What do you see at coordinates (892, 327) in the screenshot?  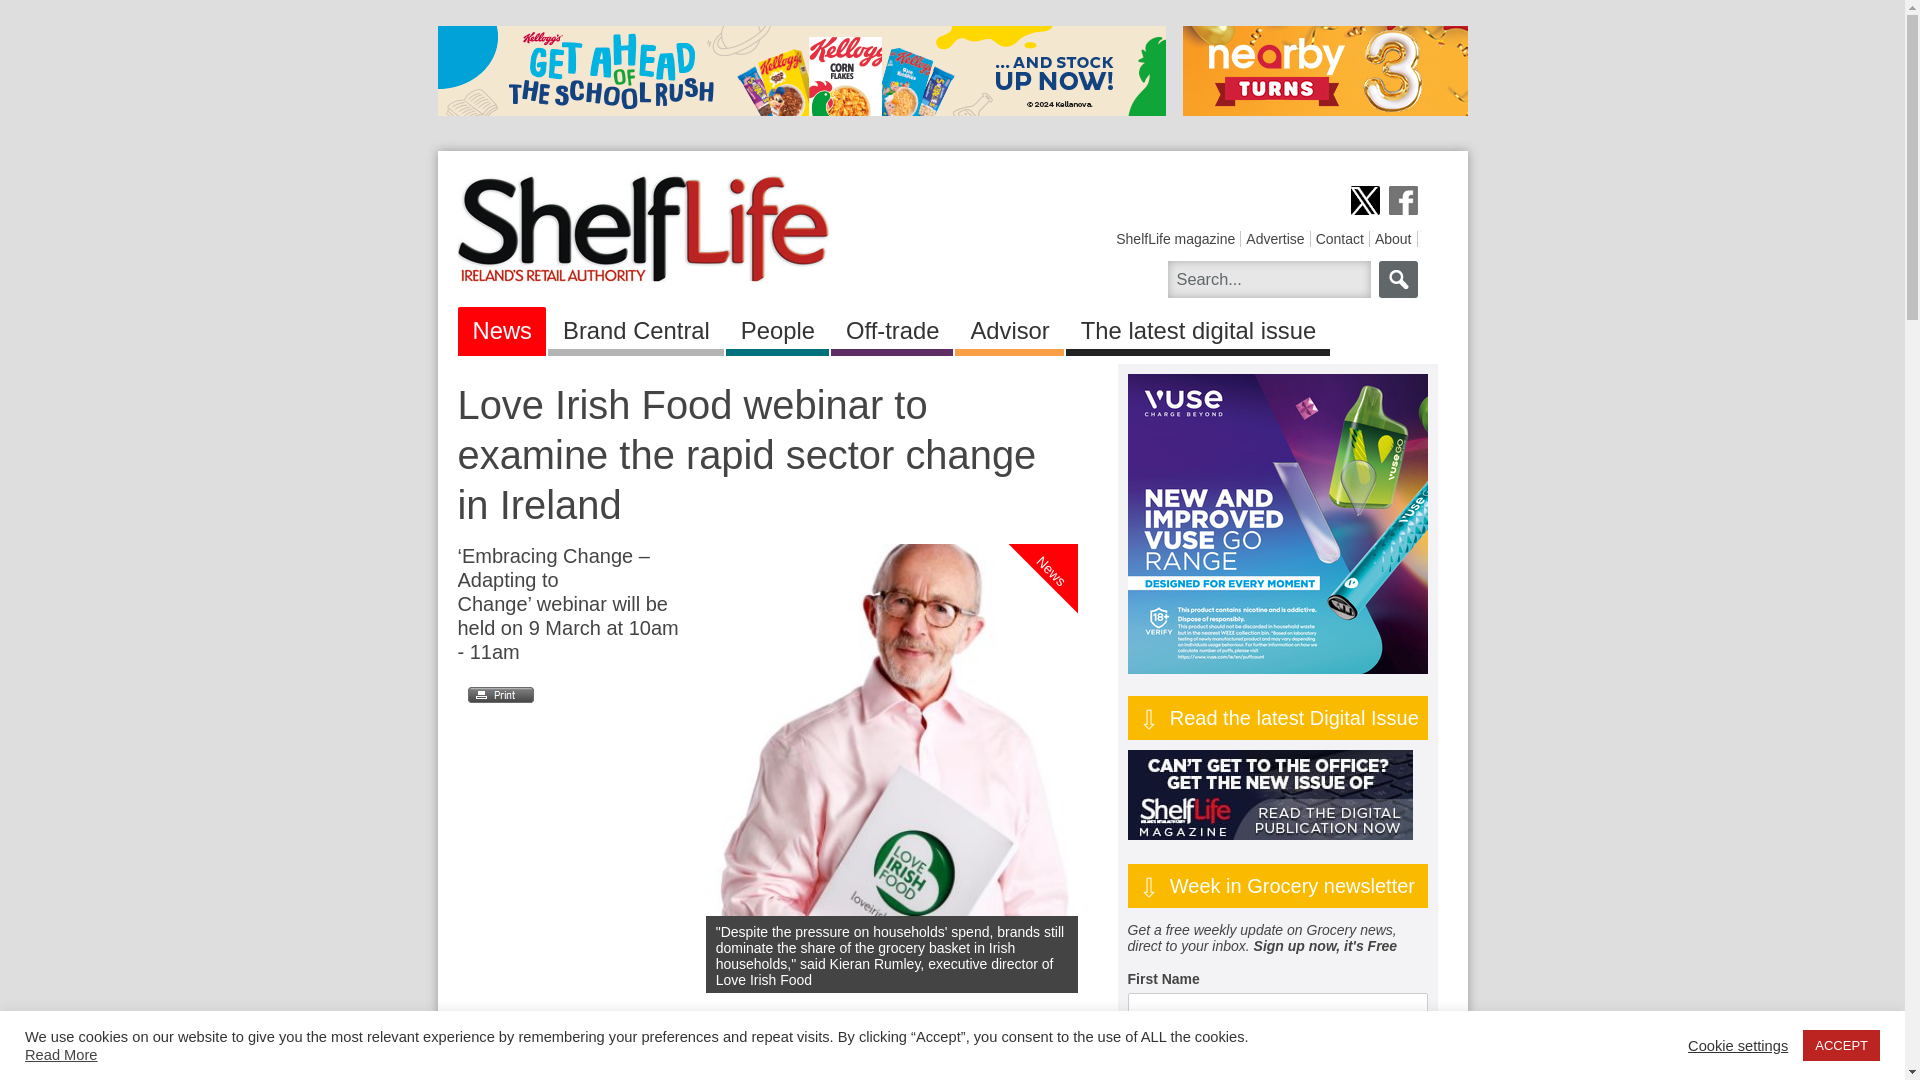 I see `Off-trade` at bounding box center [892, 327].